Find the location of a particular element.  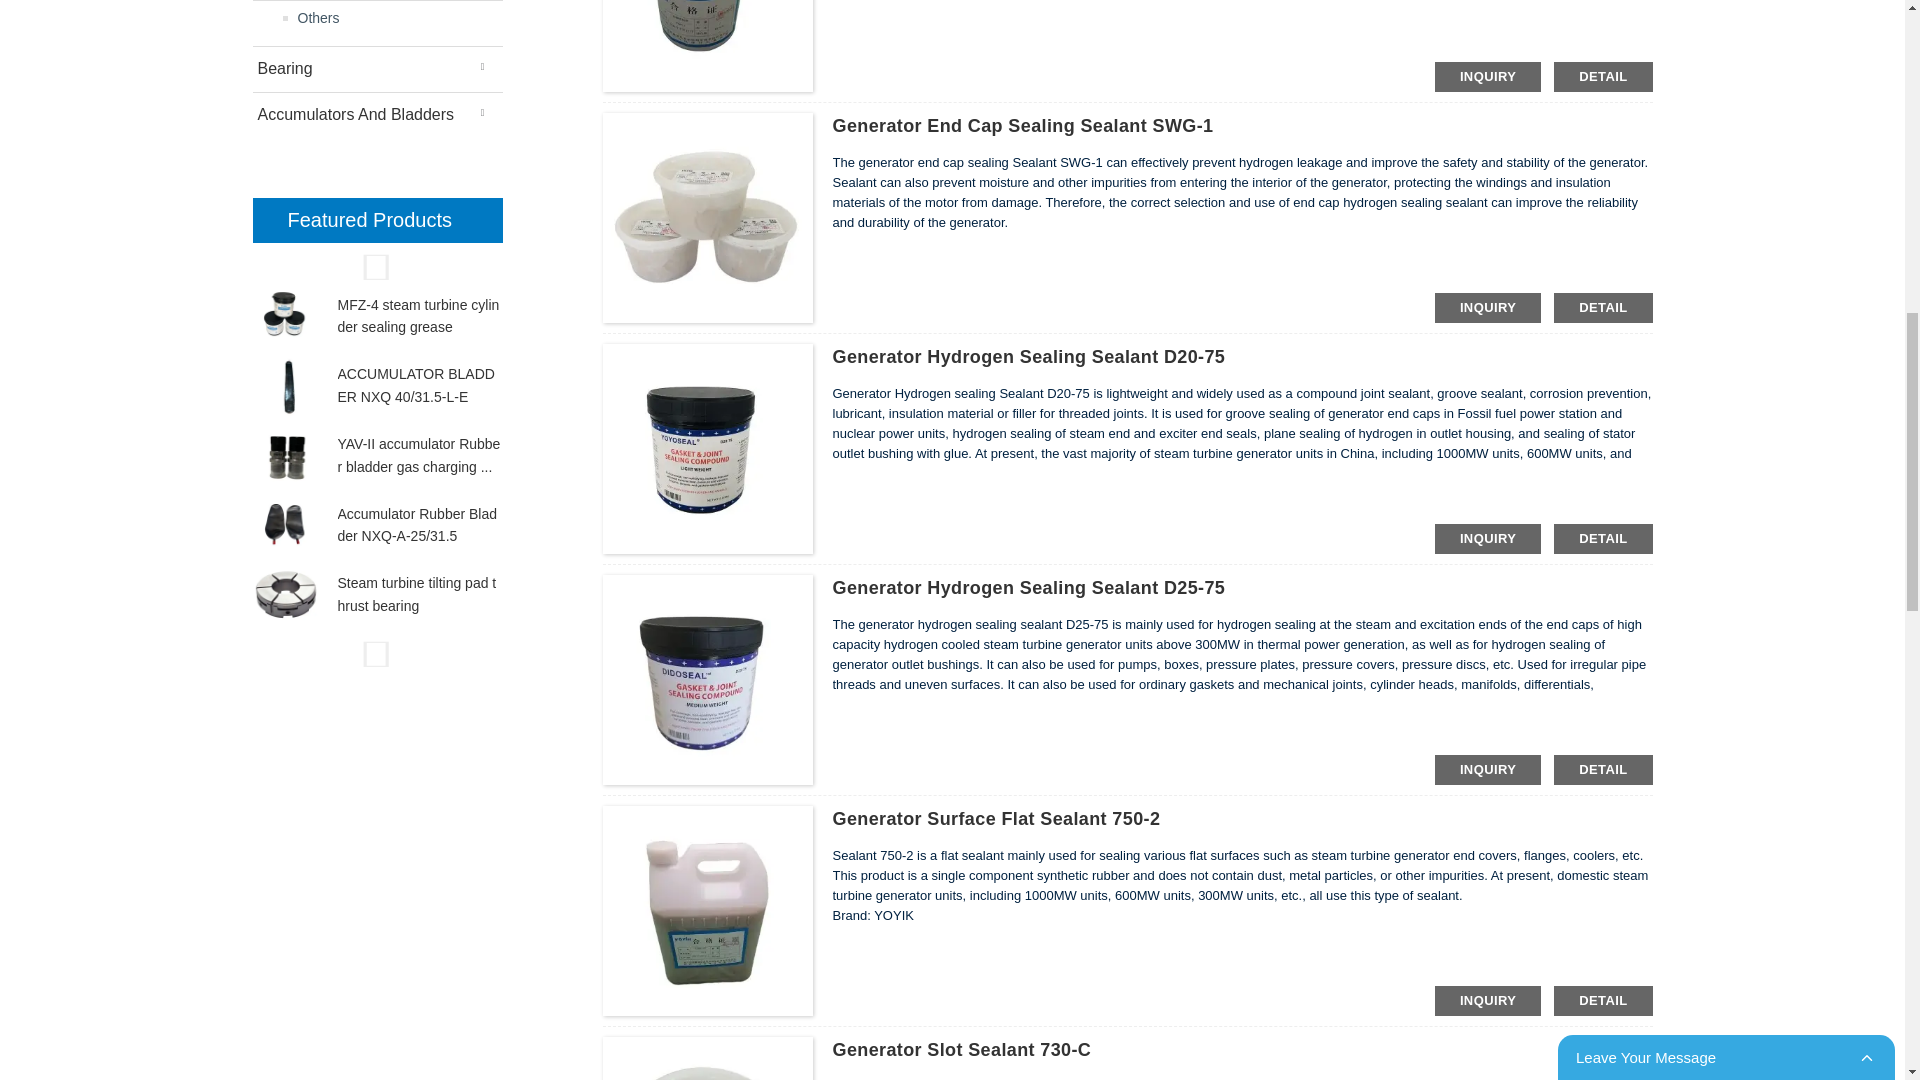

Generator end cap sealing Sealant SWG-1 is located at coordinates (1022, 126).